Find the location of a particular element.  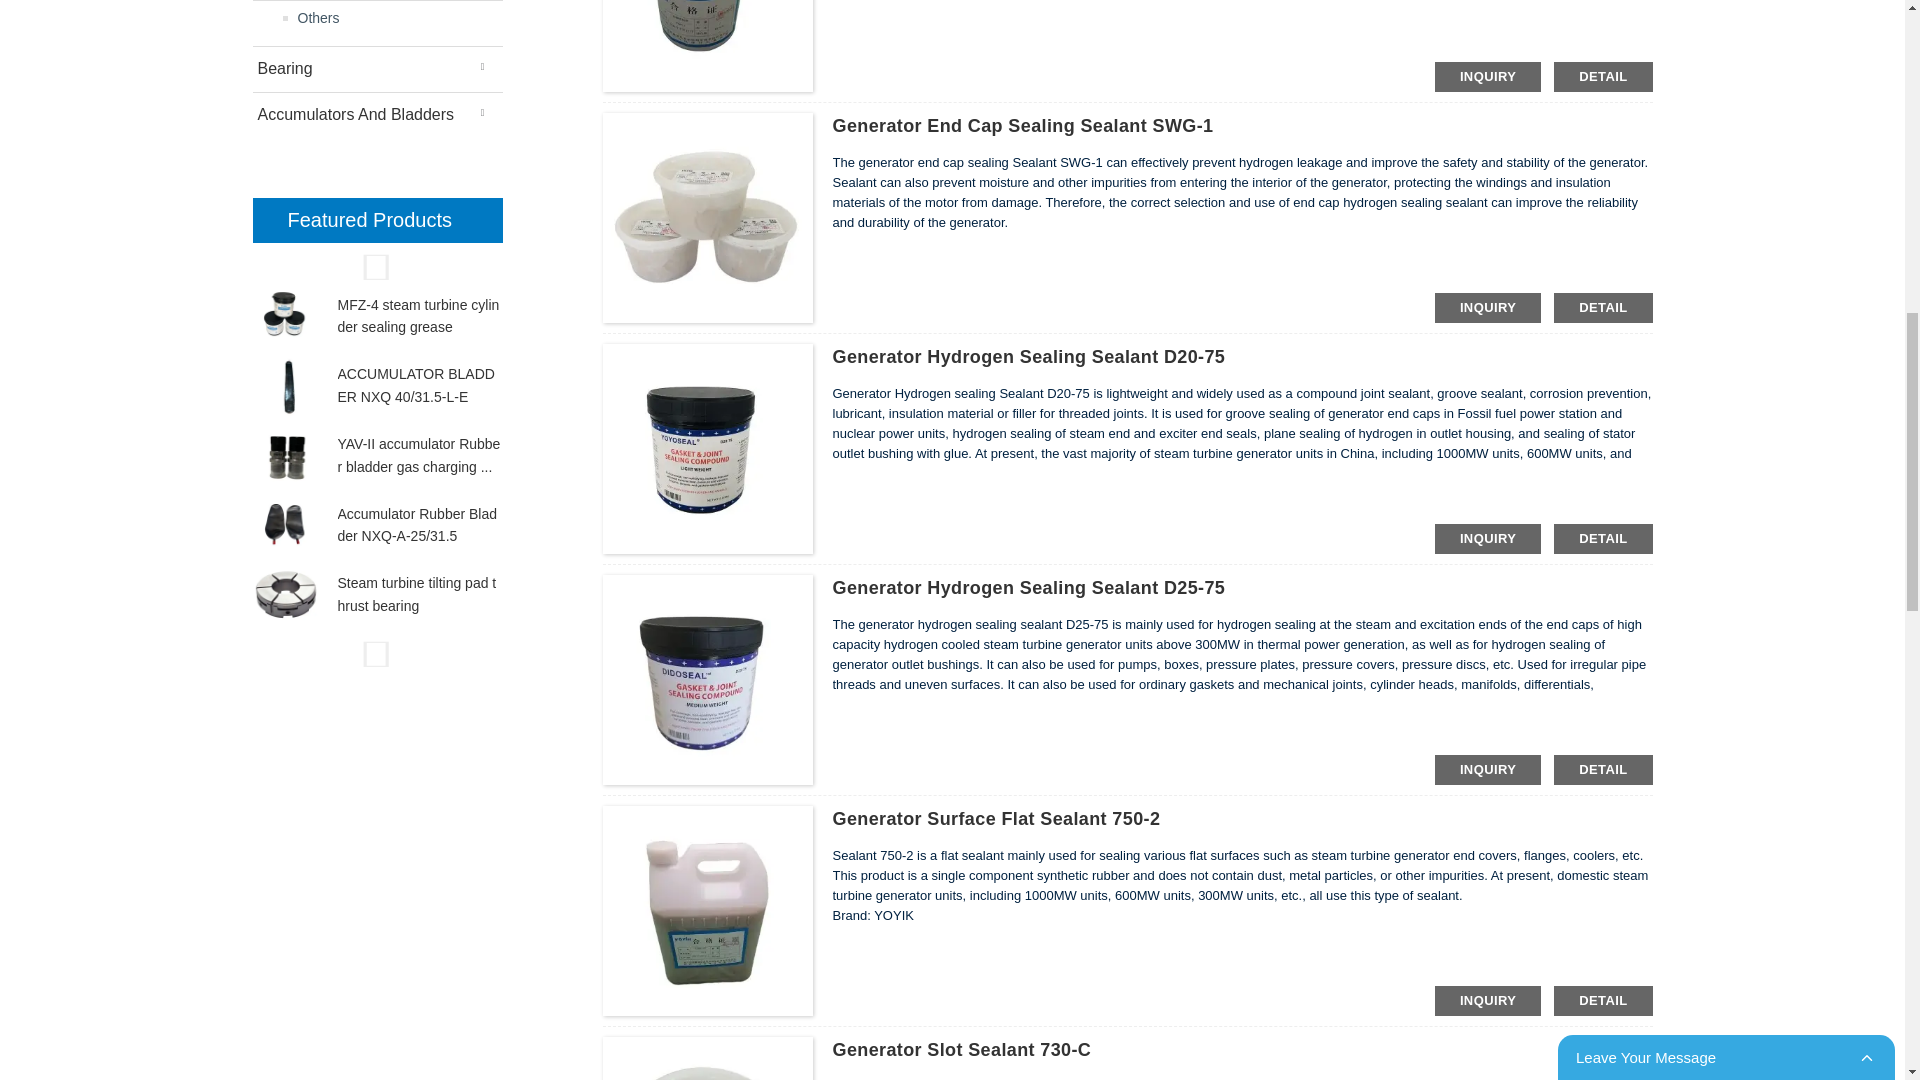

Generator end cap sealing Sealant SWG-1 is located at coordinates (1022, 126).